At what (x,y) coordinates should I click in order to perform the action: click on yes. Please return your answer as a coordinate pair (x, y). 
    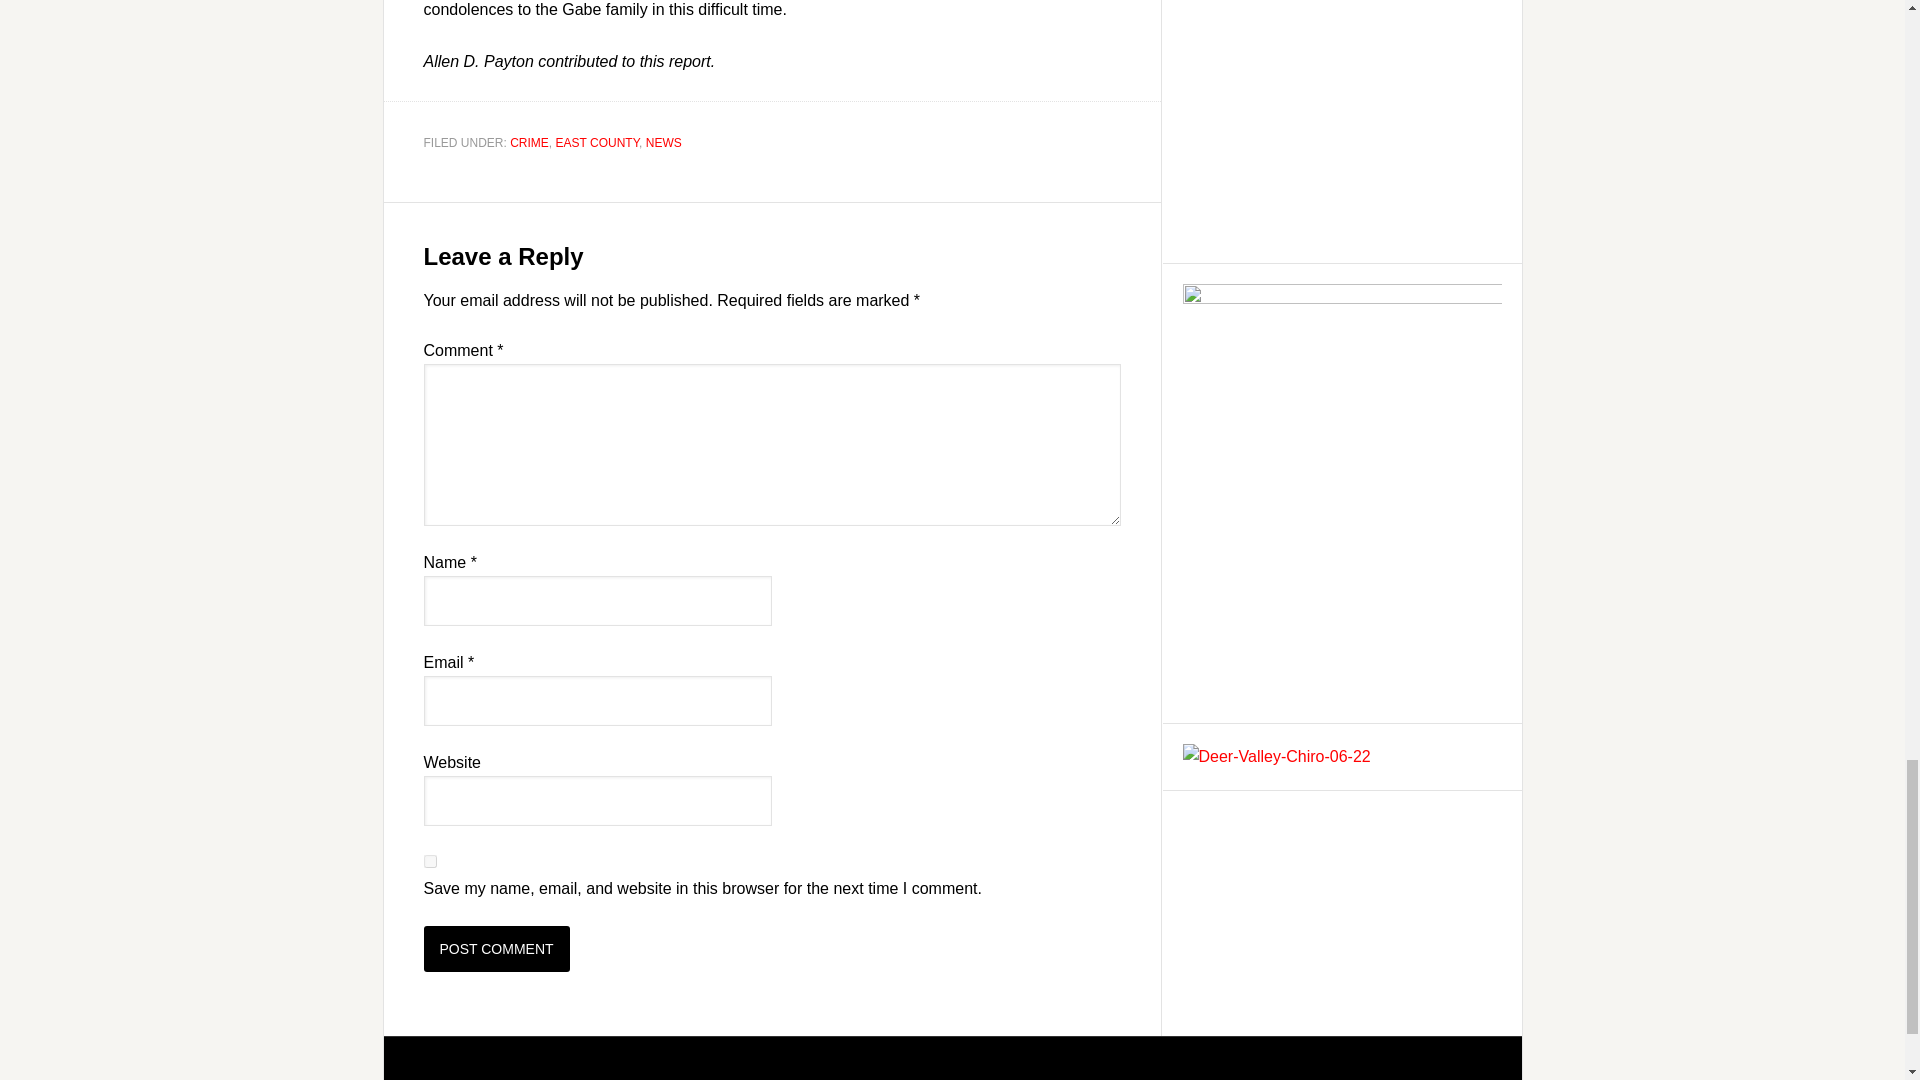
    Looking at the image, I should click on (430, 860).